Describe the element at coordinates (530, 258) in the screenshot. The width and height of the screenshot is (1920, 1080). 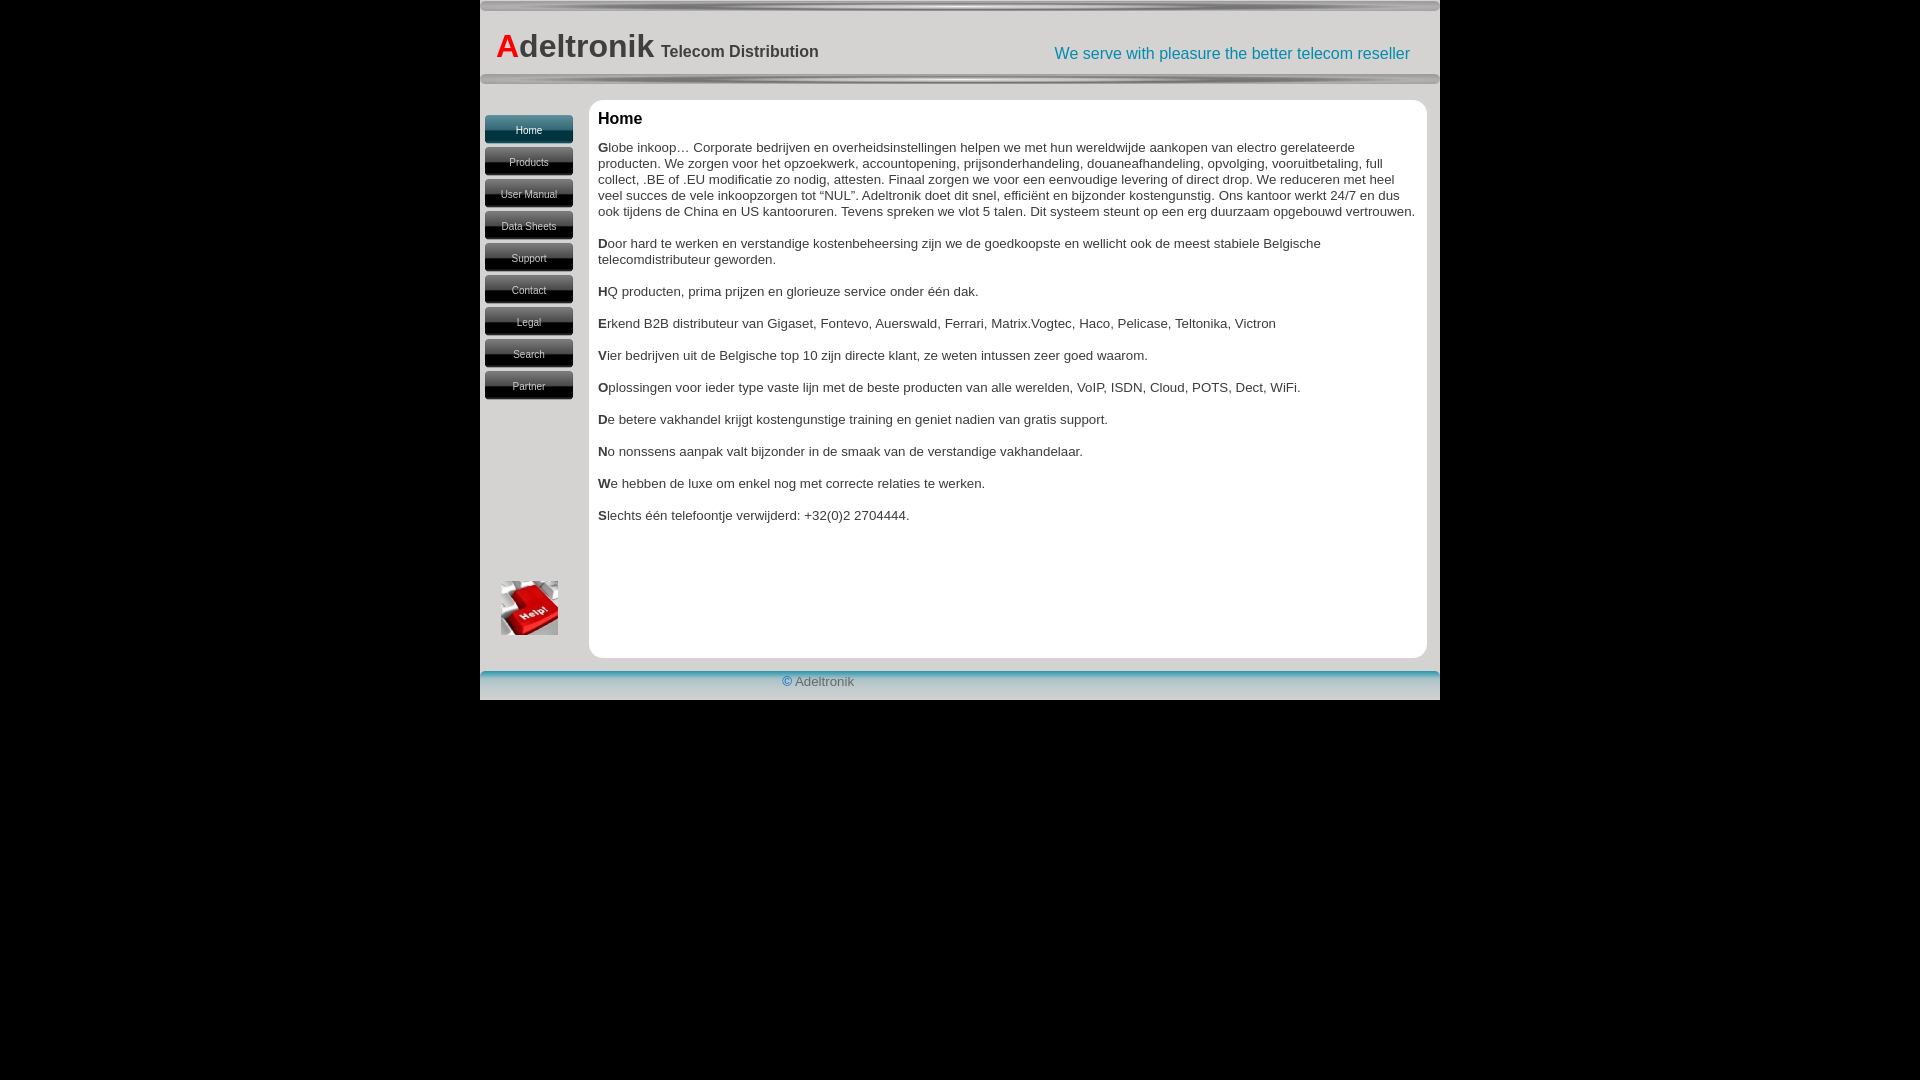
I see `Support` at that location.